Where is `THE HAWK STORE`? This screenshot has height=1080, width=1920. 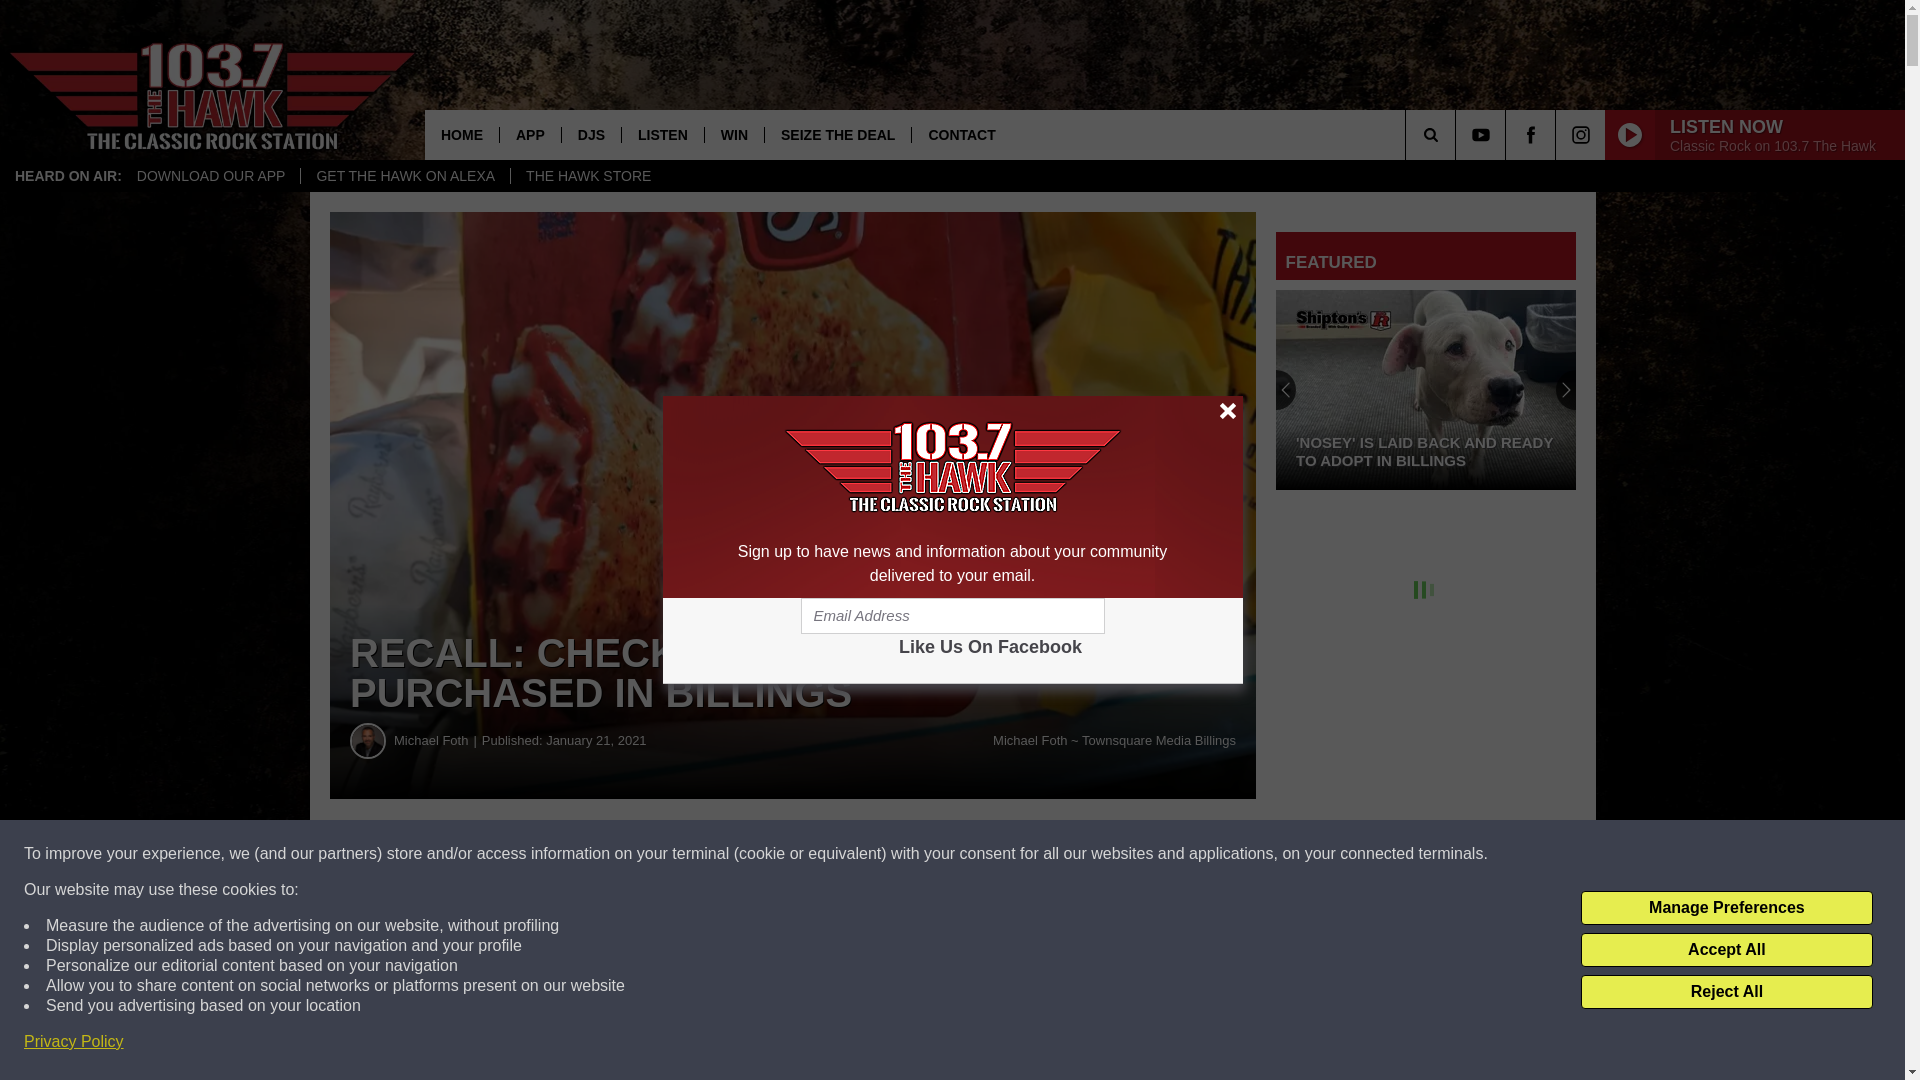
THE HAWK STORE is located at coordinates (588, 176).